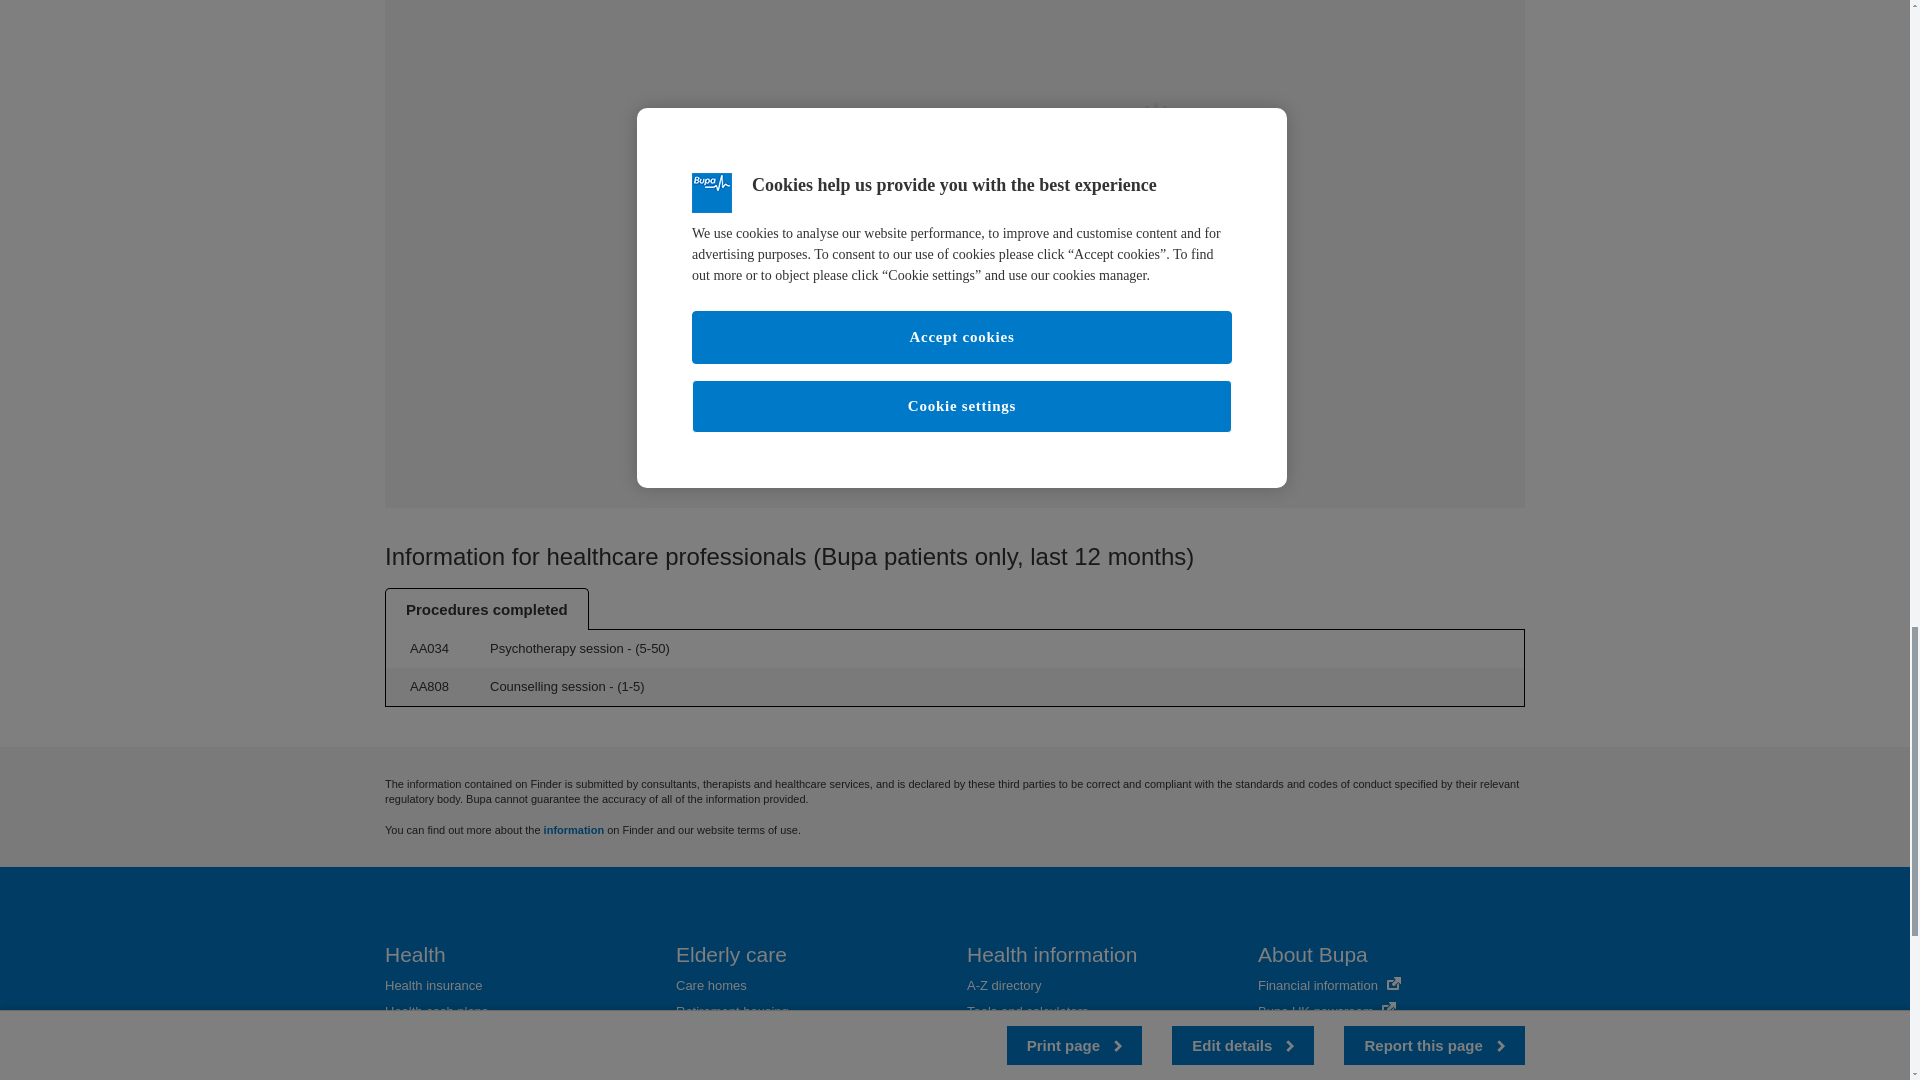 The width and height of the screenshot is (1920, 1080). What do you see at coordinates (434, 985) in the screenshot?
I see `Health insurance` at bounding box center [434, 985].